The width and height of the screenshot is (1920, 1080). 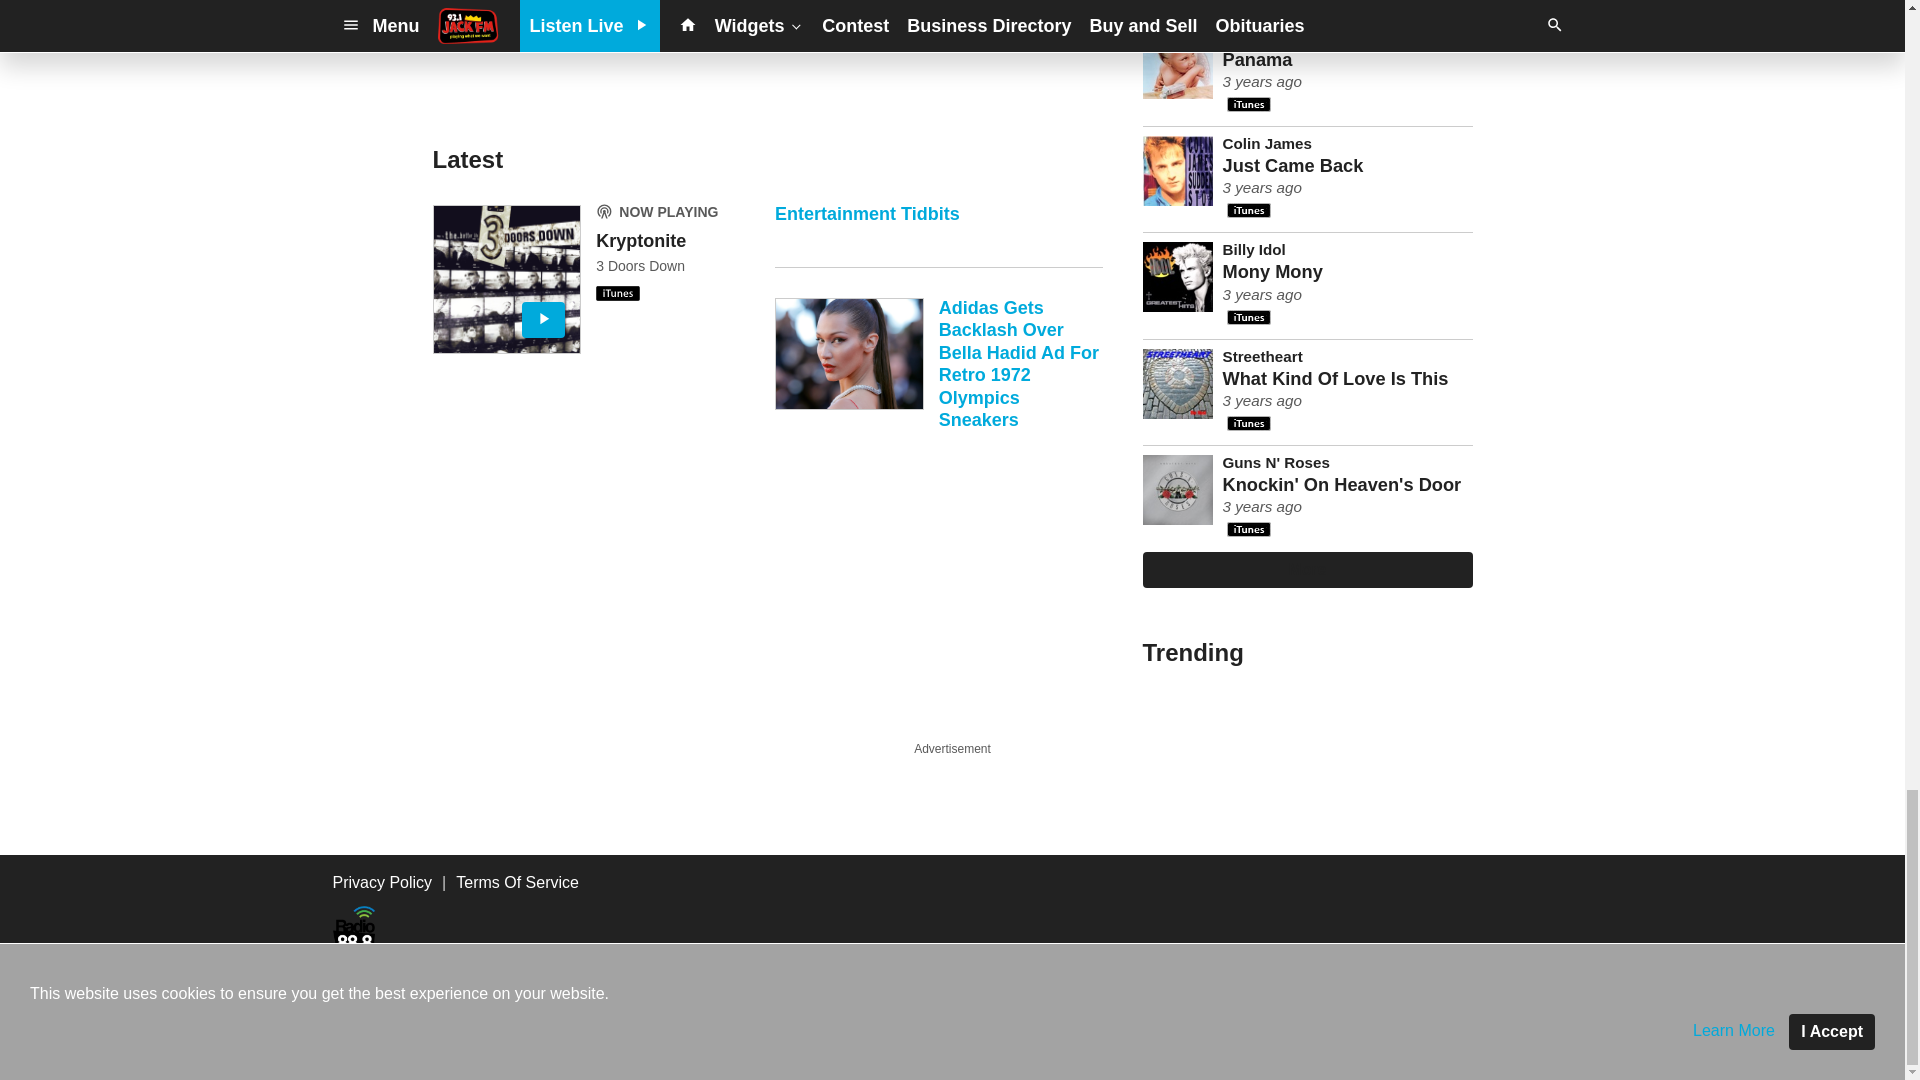 What do you see at coordinates (440, 1052) in the screenshot?
I see `Powered By SoCast` at bounding box center [440, 1052].